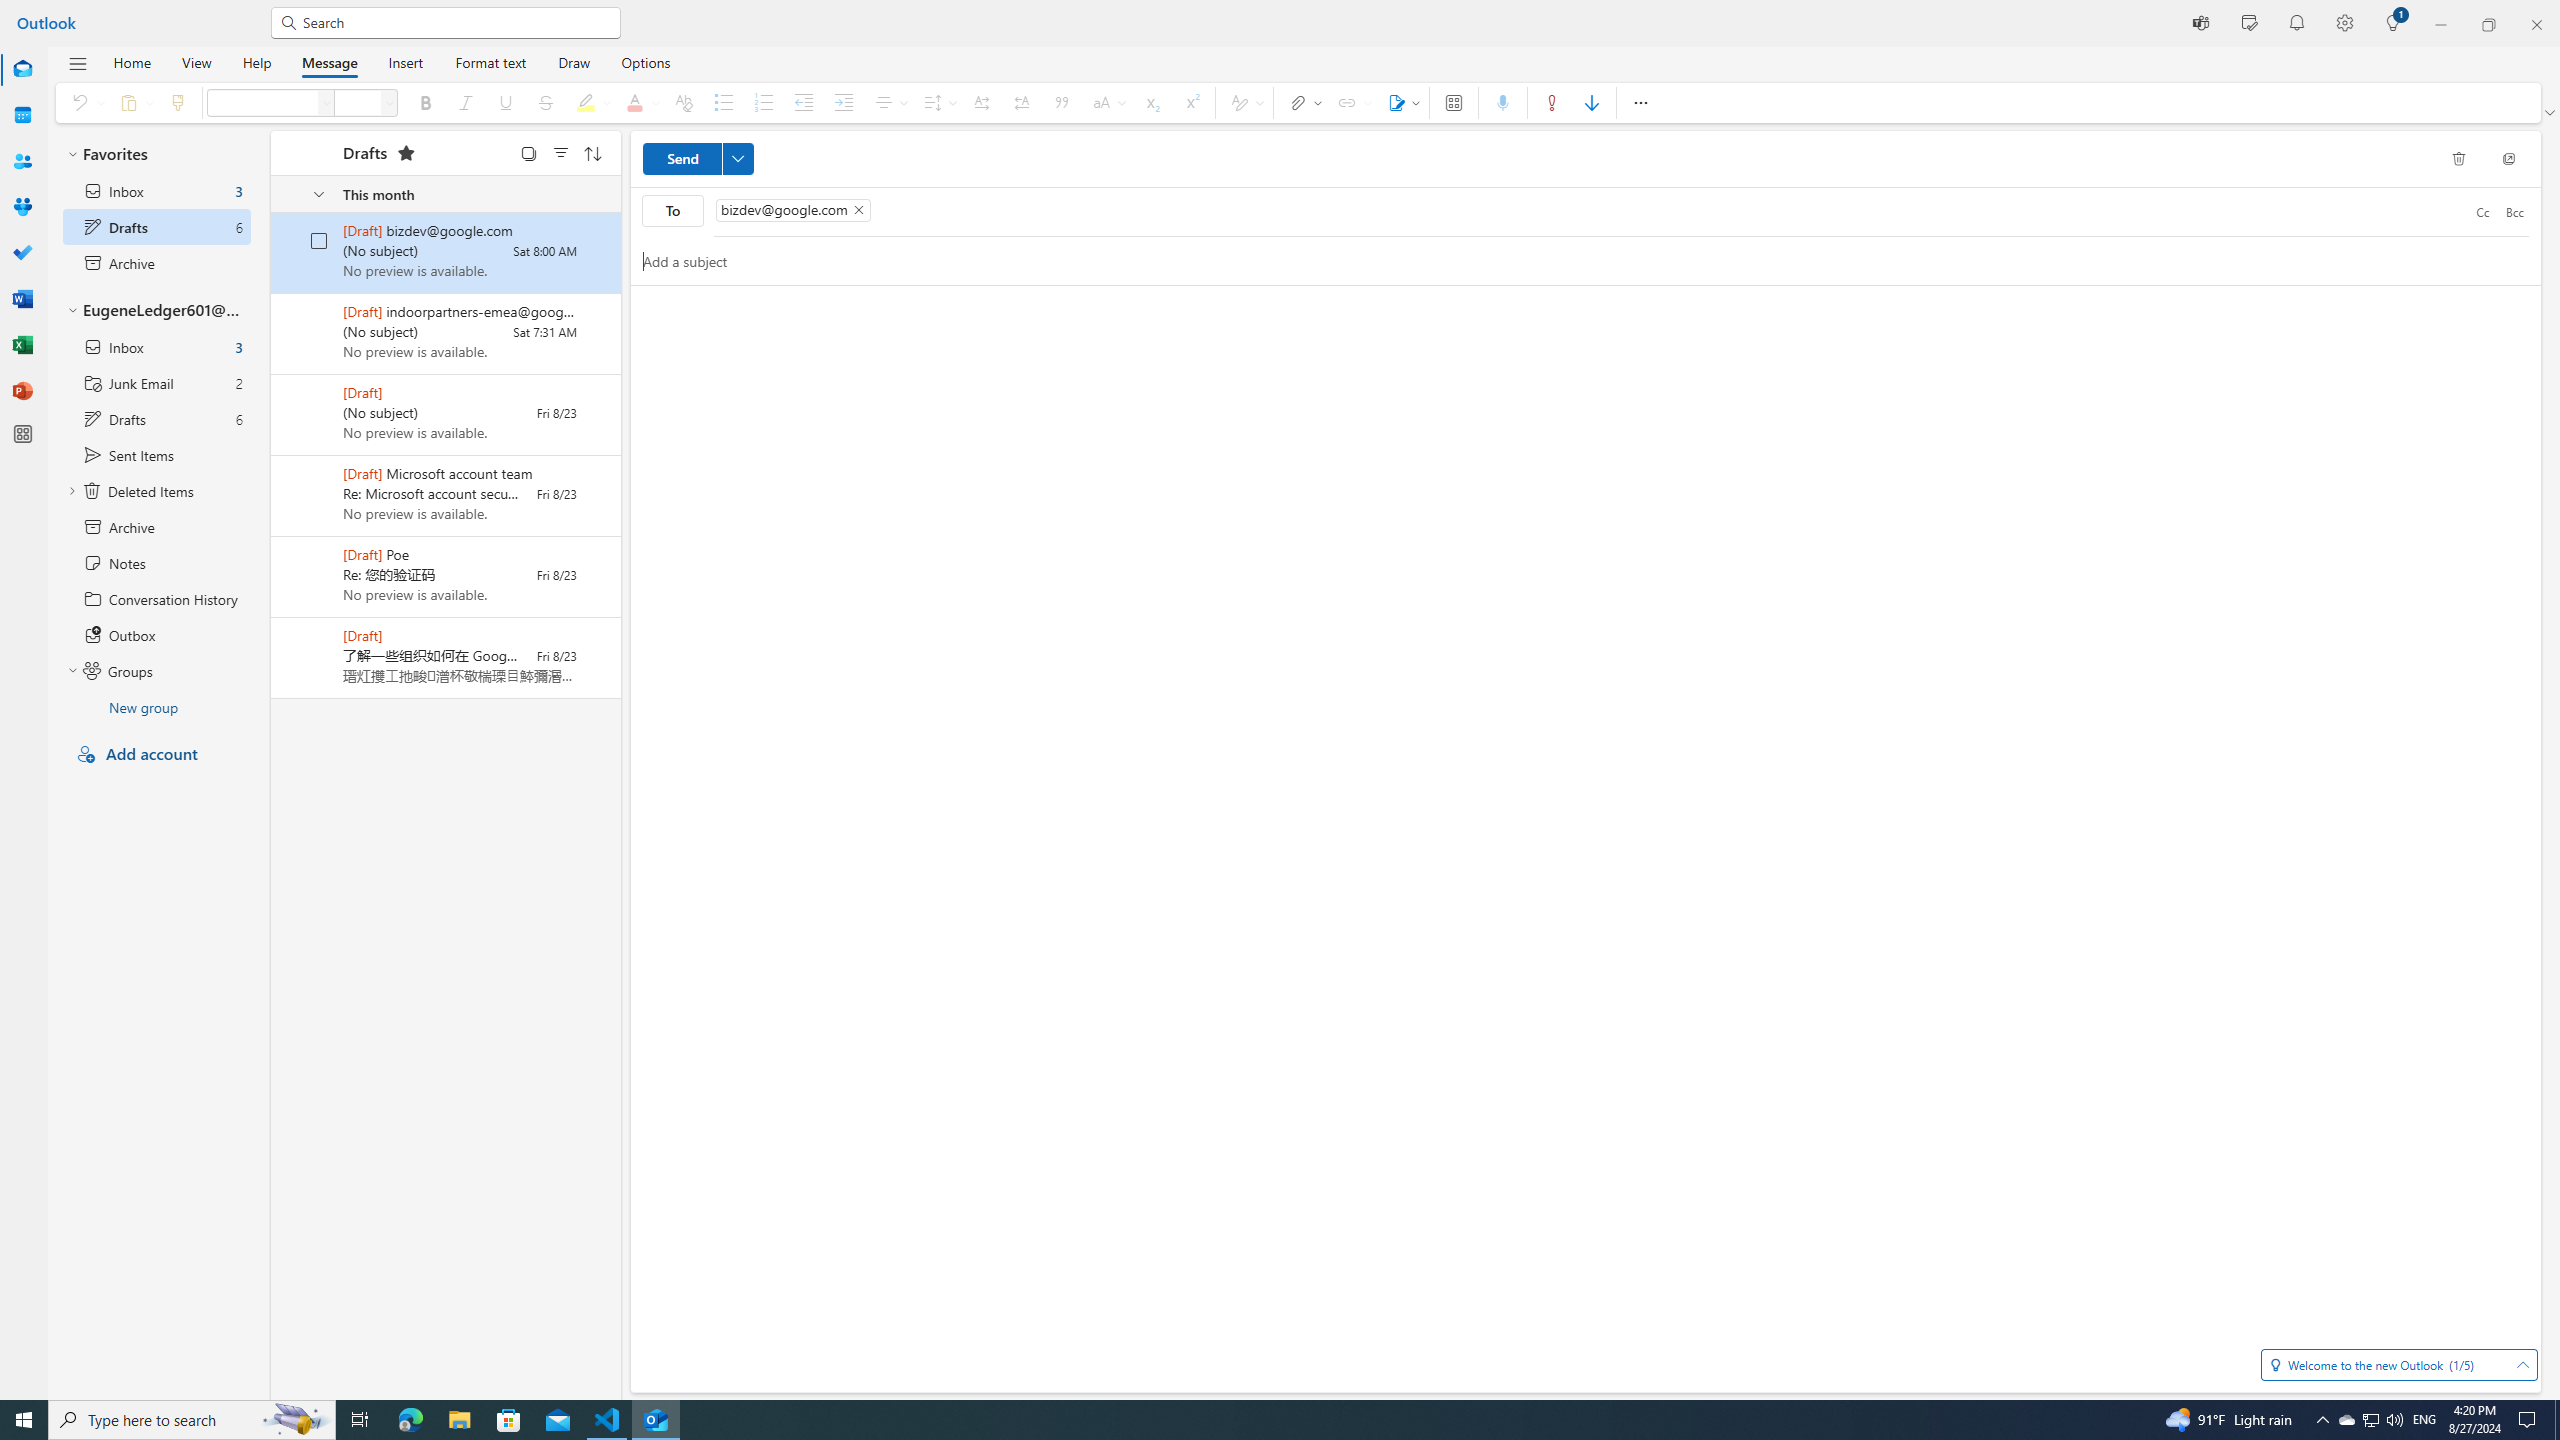  I want to click on Mail, so click(22, 70).